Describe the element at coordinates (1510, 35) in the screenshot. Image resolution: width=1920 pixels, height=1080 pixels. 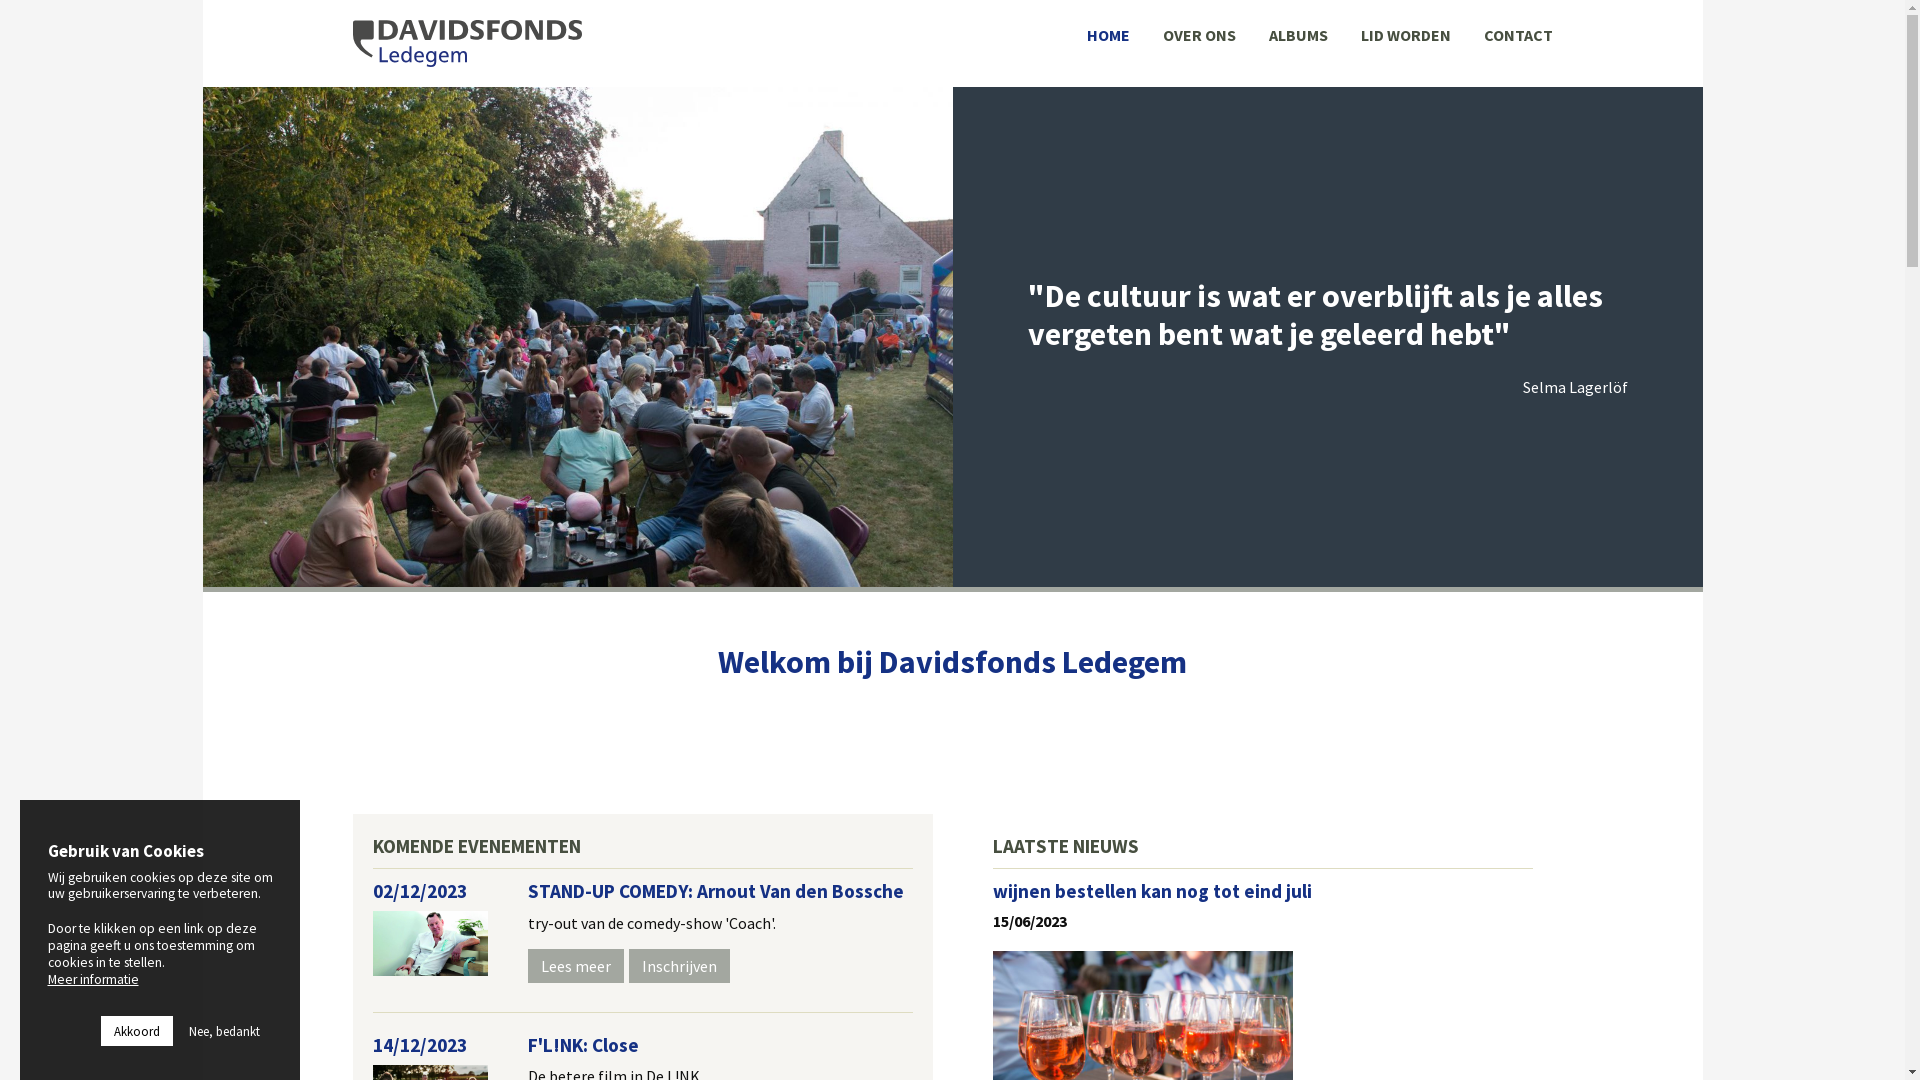
I see `CONTACT` at that location.